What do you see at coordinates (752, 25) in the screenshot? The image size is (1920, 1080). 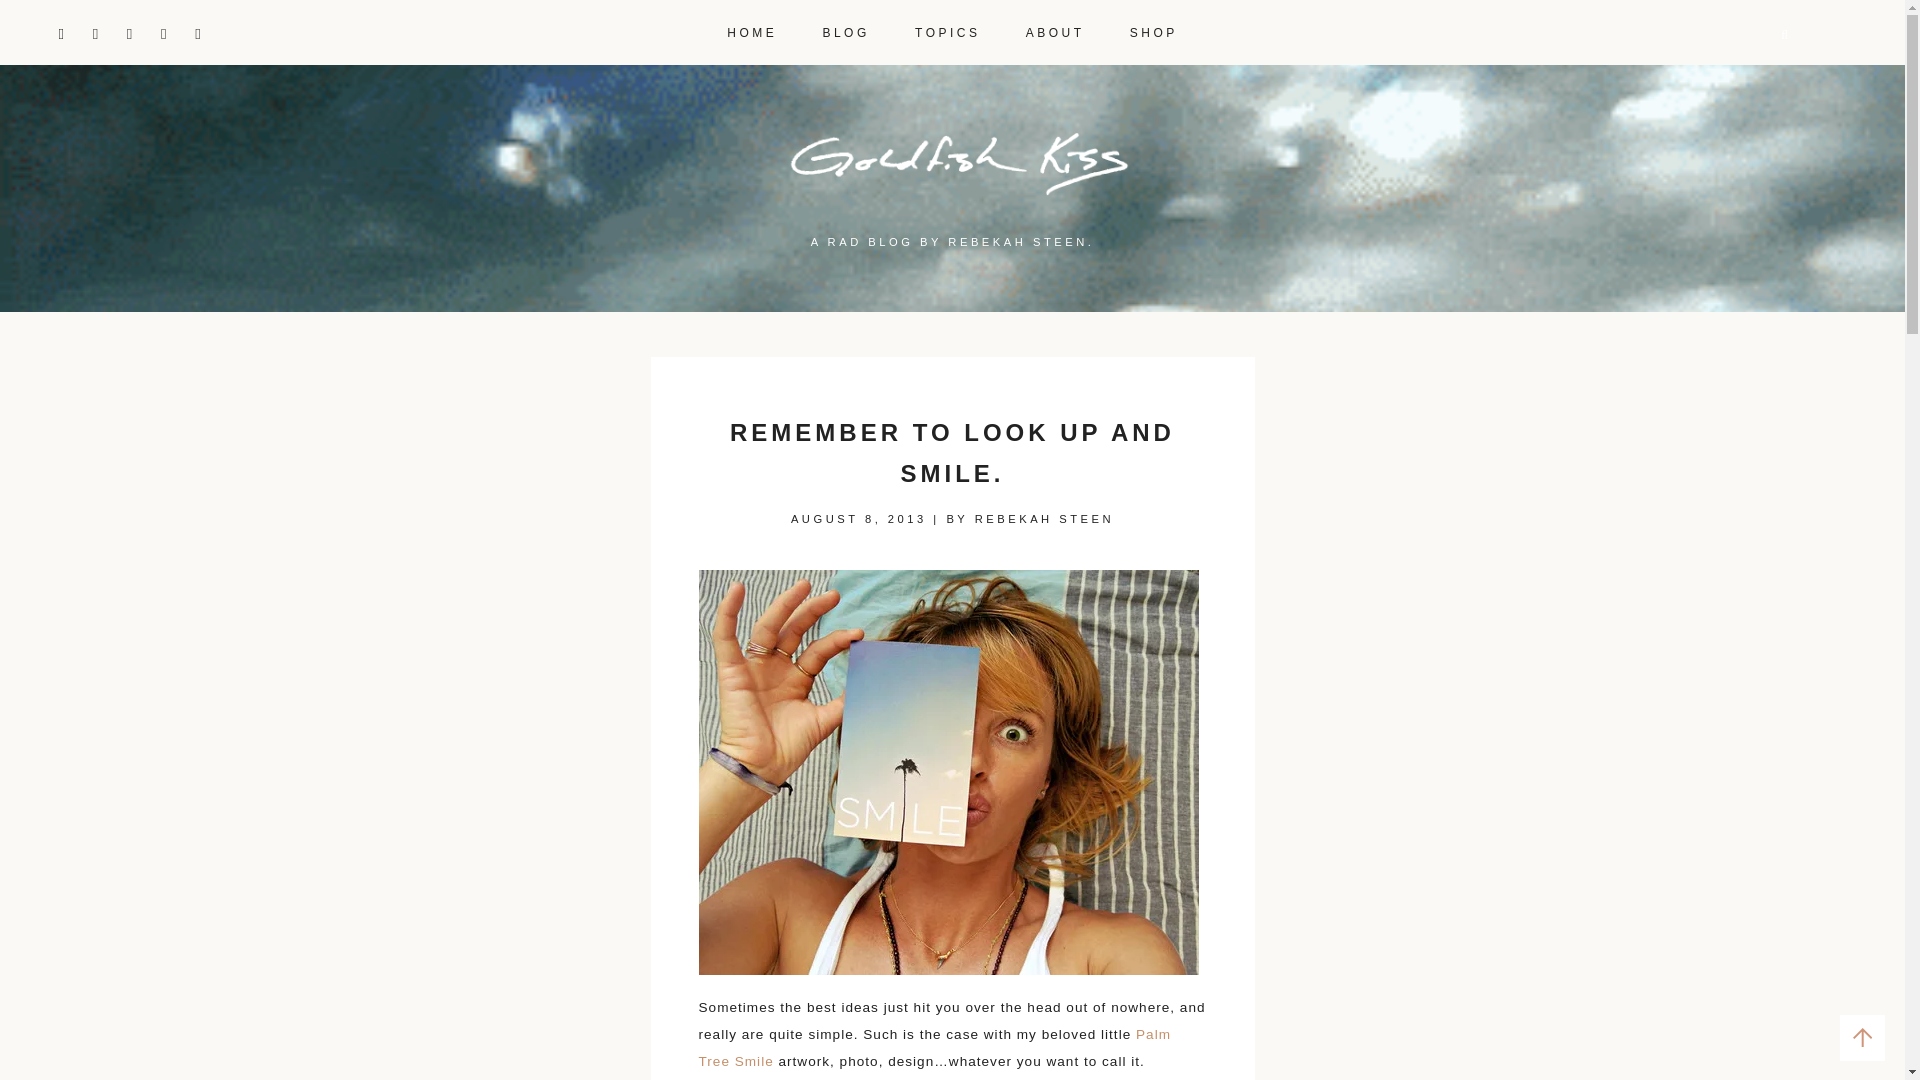 I see `HOME` at bounding box center [752, 25].